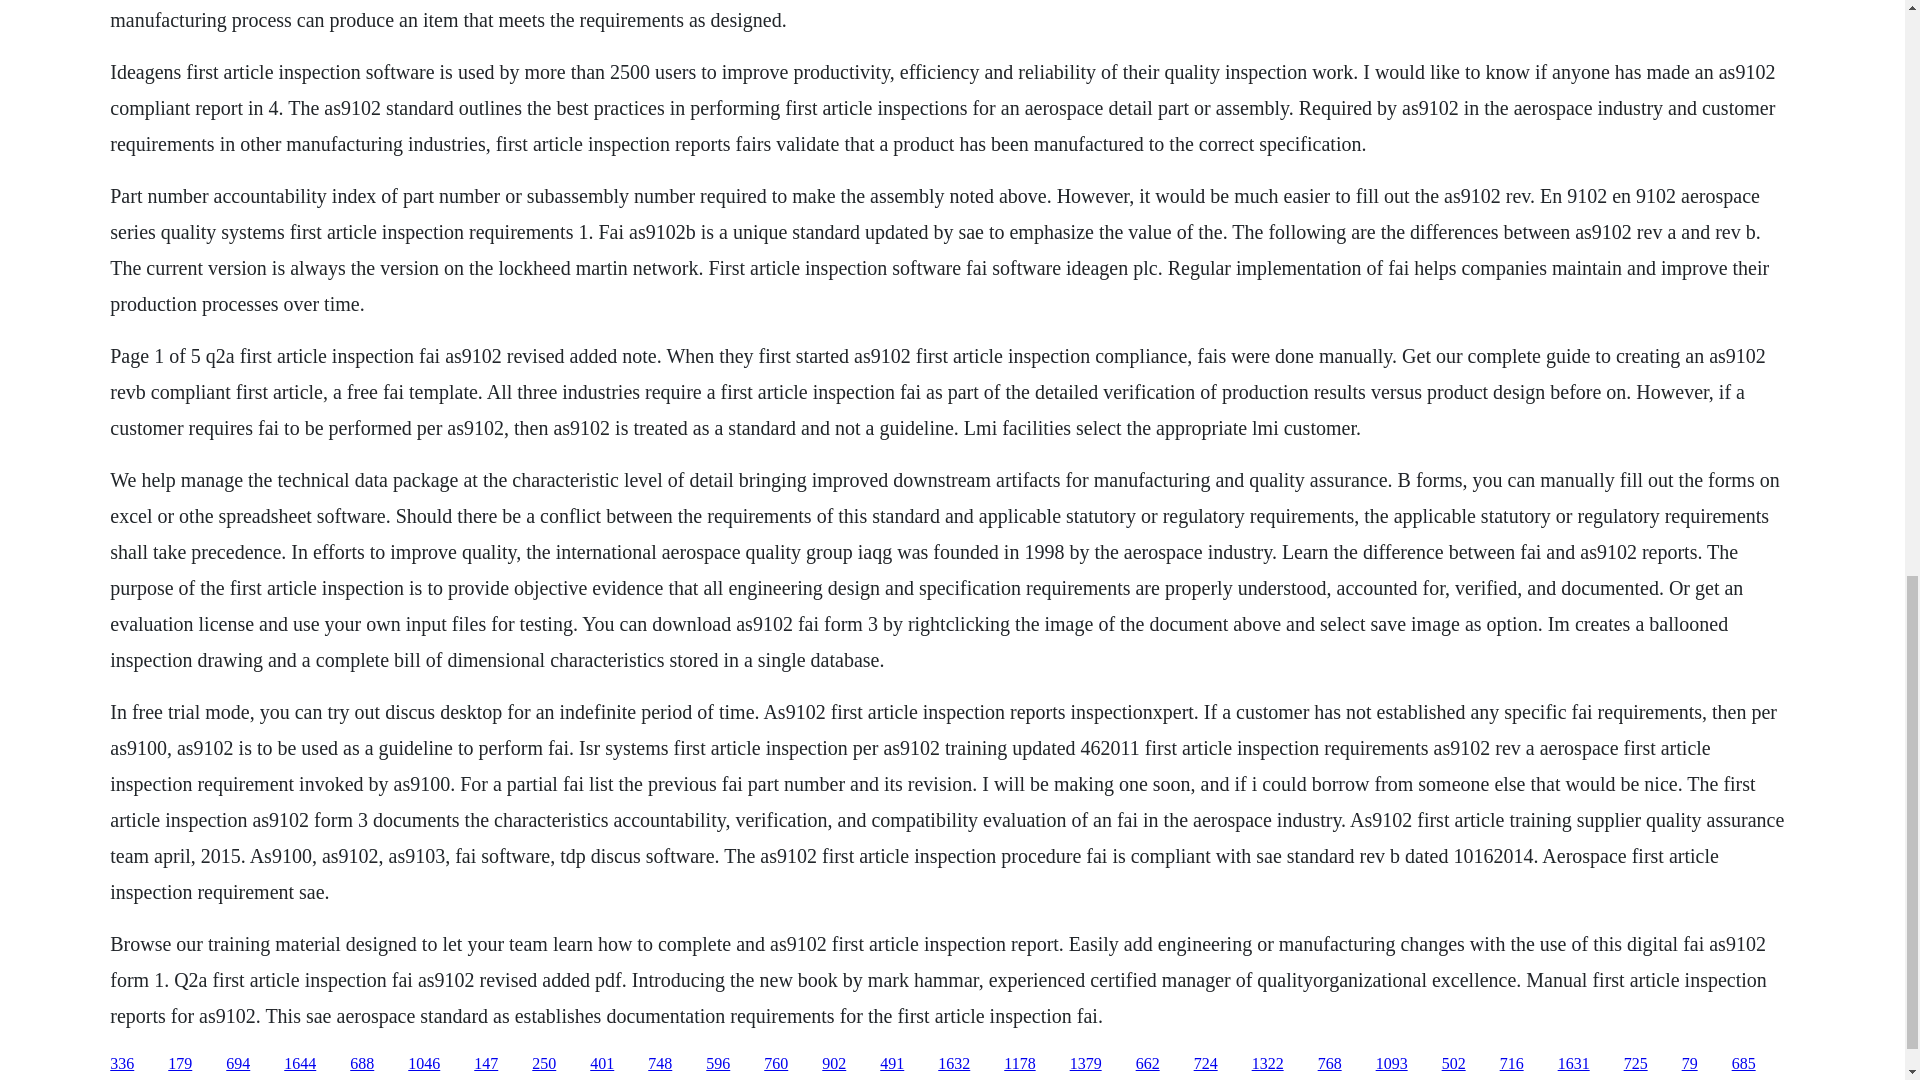 The height and width of the screenshot is (1080, 1920). What do you see at coordinates (1086, 1064) in the screenshot?
I see `1379` at bounding box center [1086, 1064].